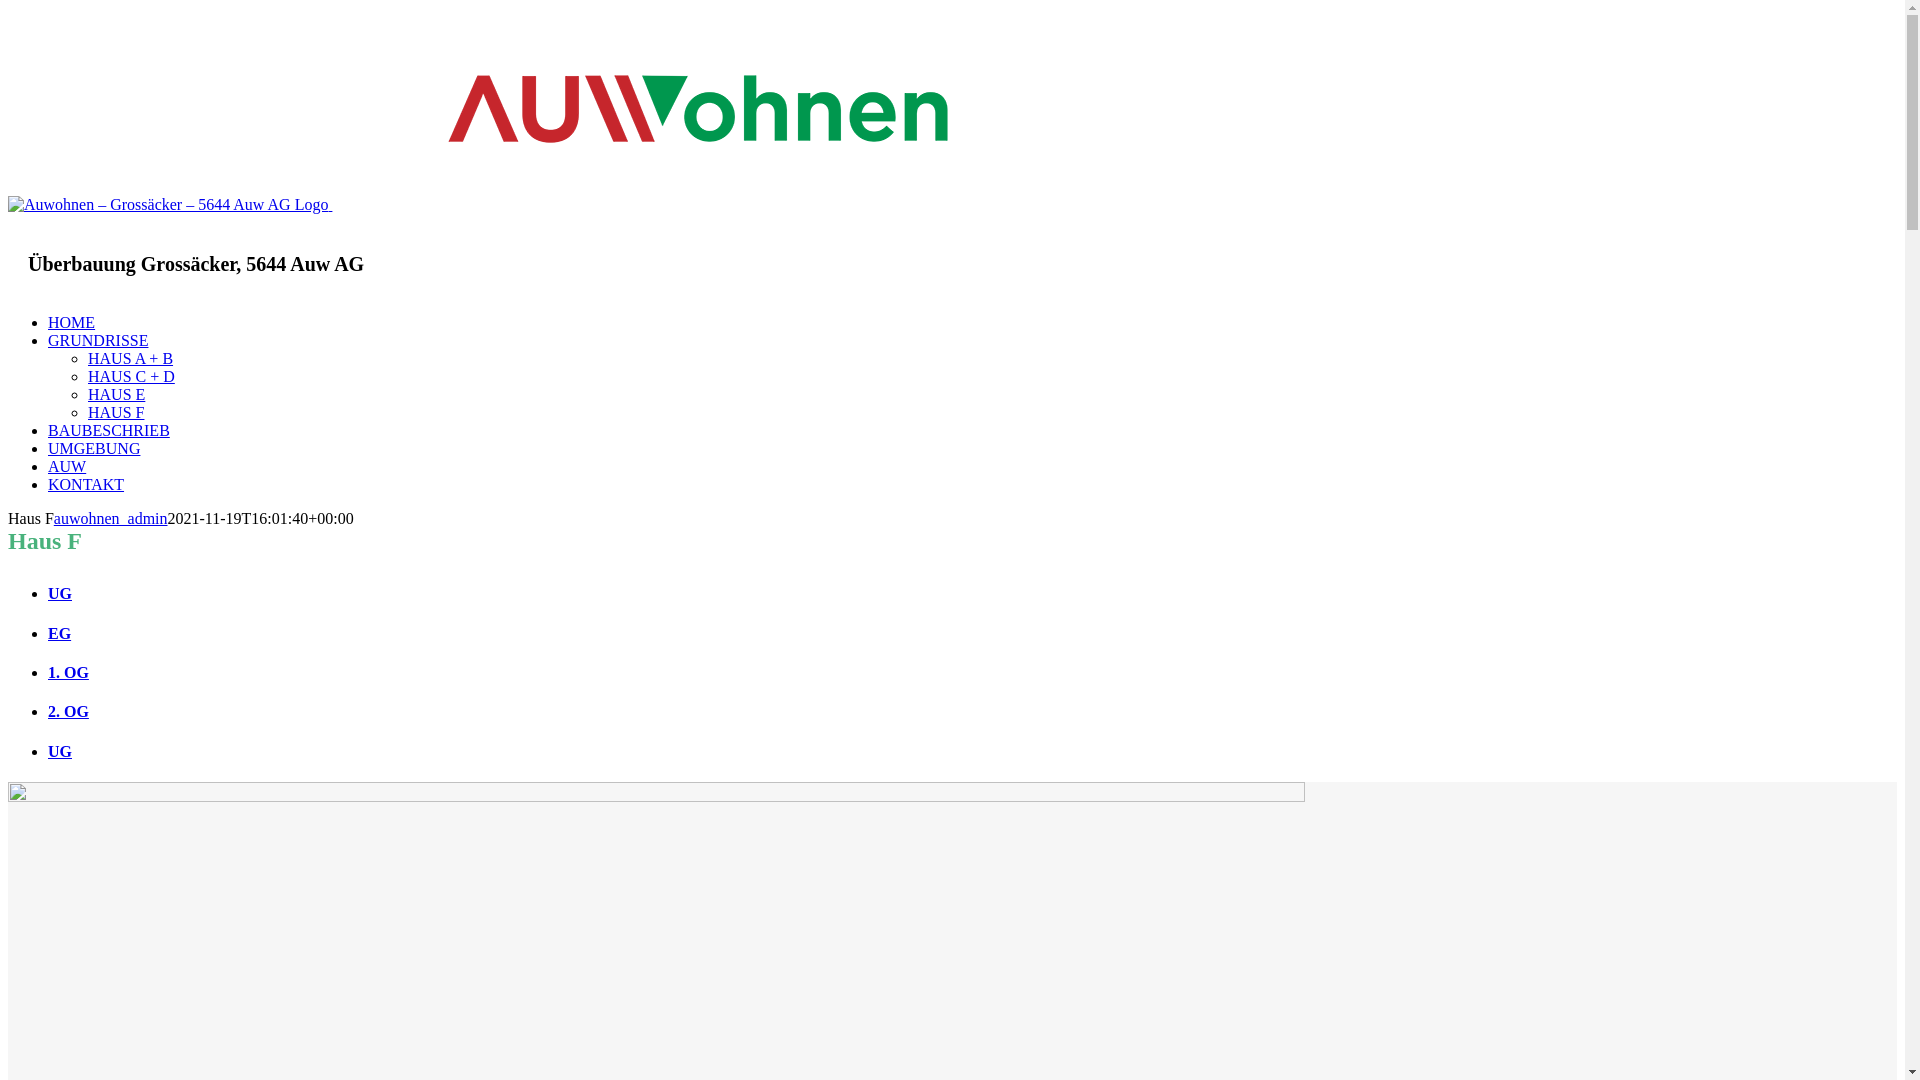  What do you see at coordinates (132, 376) in the screenshot?
I see `HAUS C + D` at bounding box center [132, 376].